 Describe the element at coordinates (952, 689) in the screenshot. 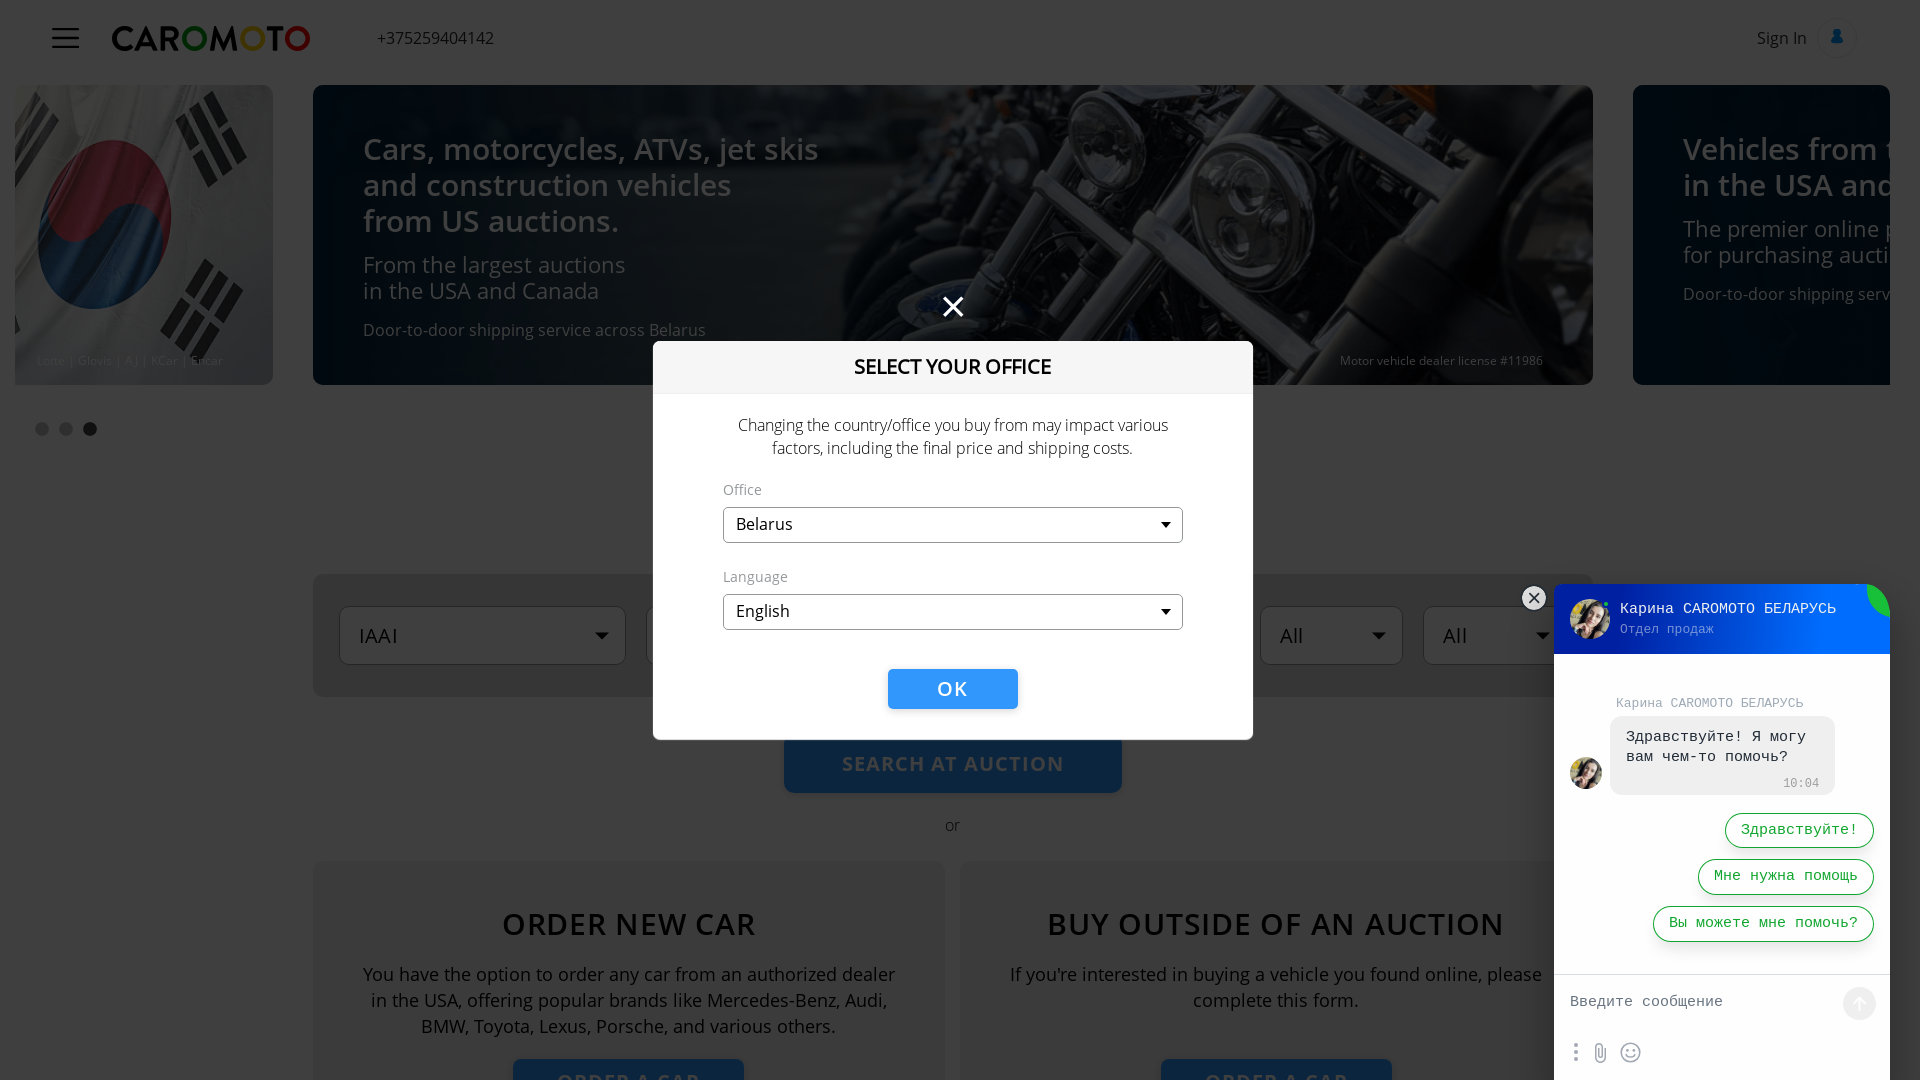

I see `OK` at that location.